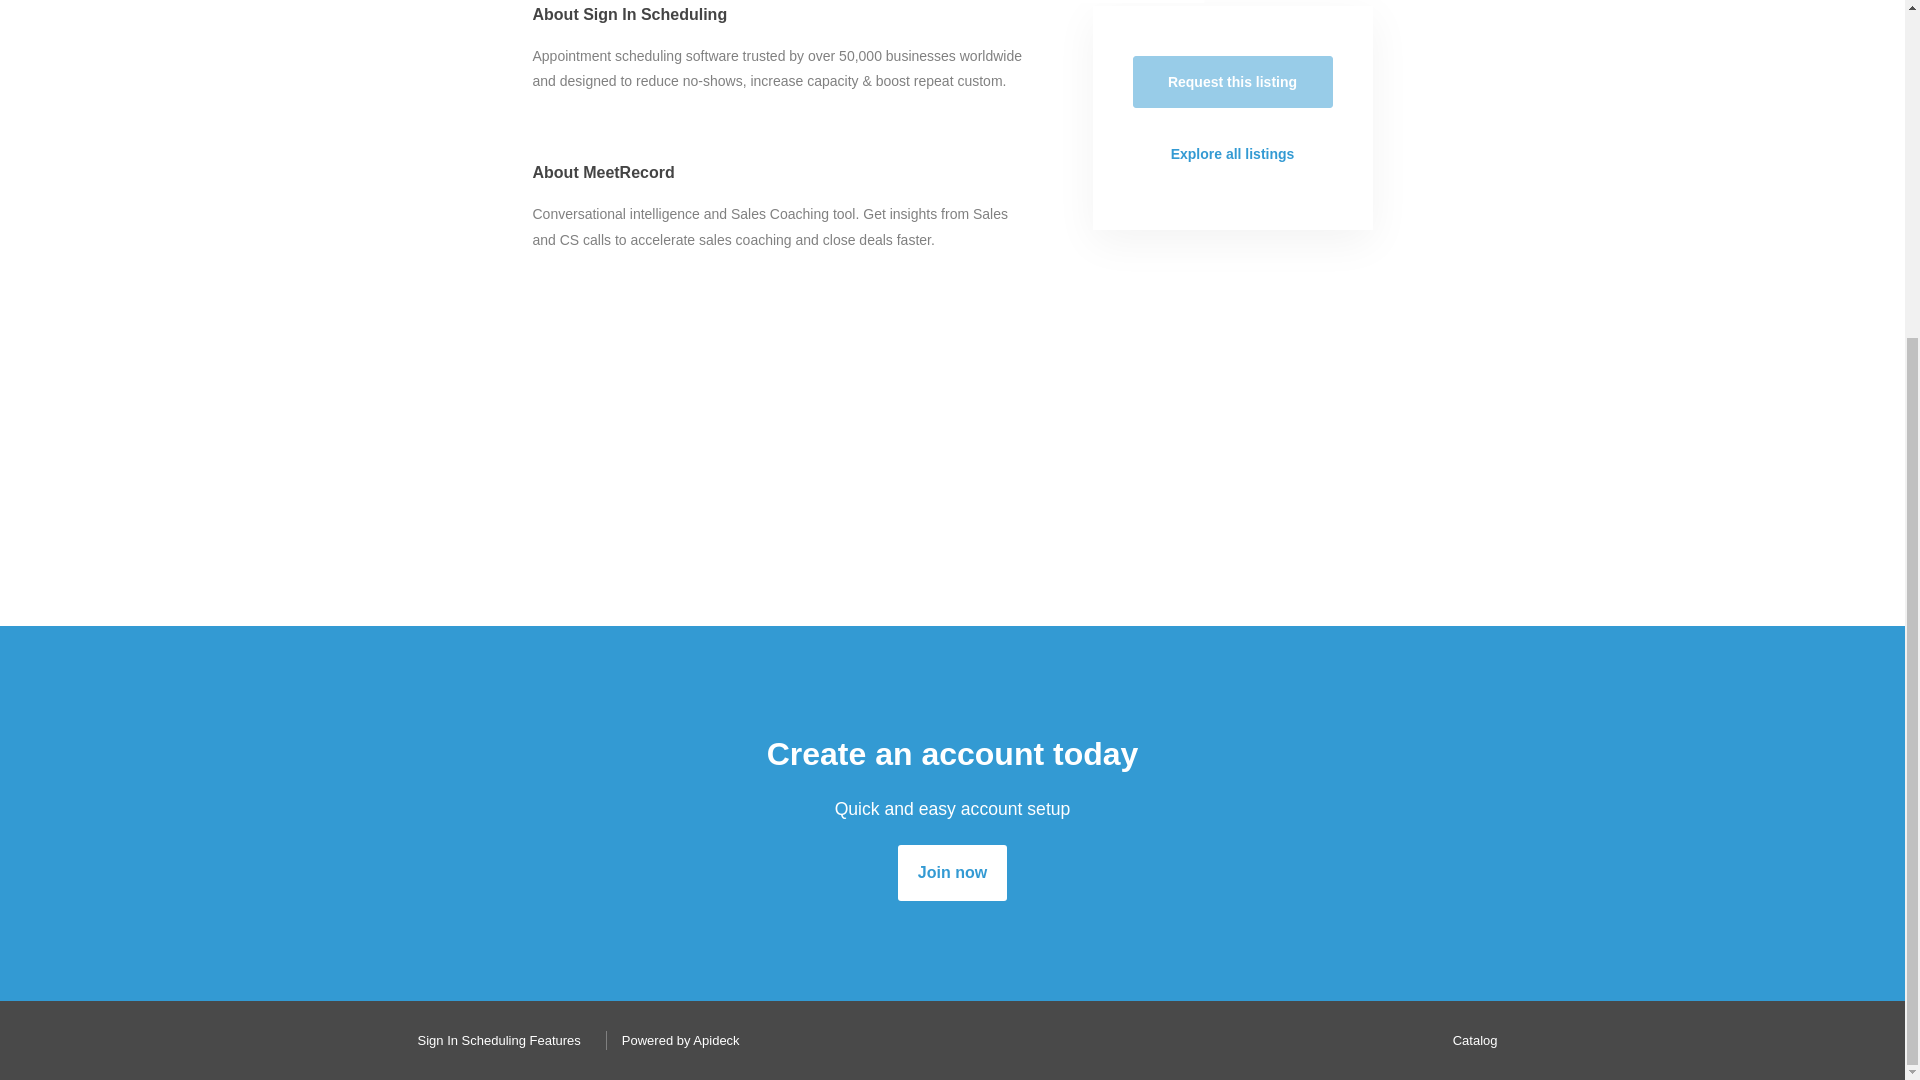 The image size is (1920, 1080). I want to click on Explore all listings, so click(1232, 154).